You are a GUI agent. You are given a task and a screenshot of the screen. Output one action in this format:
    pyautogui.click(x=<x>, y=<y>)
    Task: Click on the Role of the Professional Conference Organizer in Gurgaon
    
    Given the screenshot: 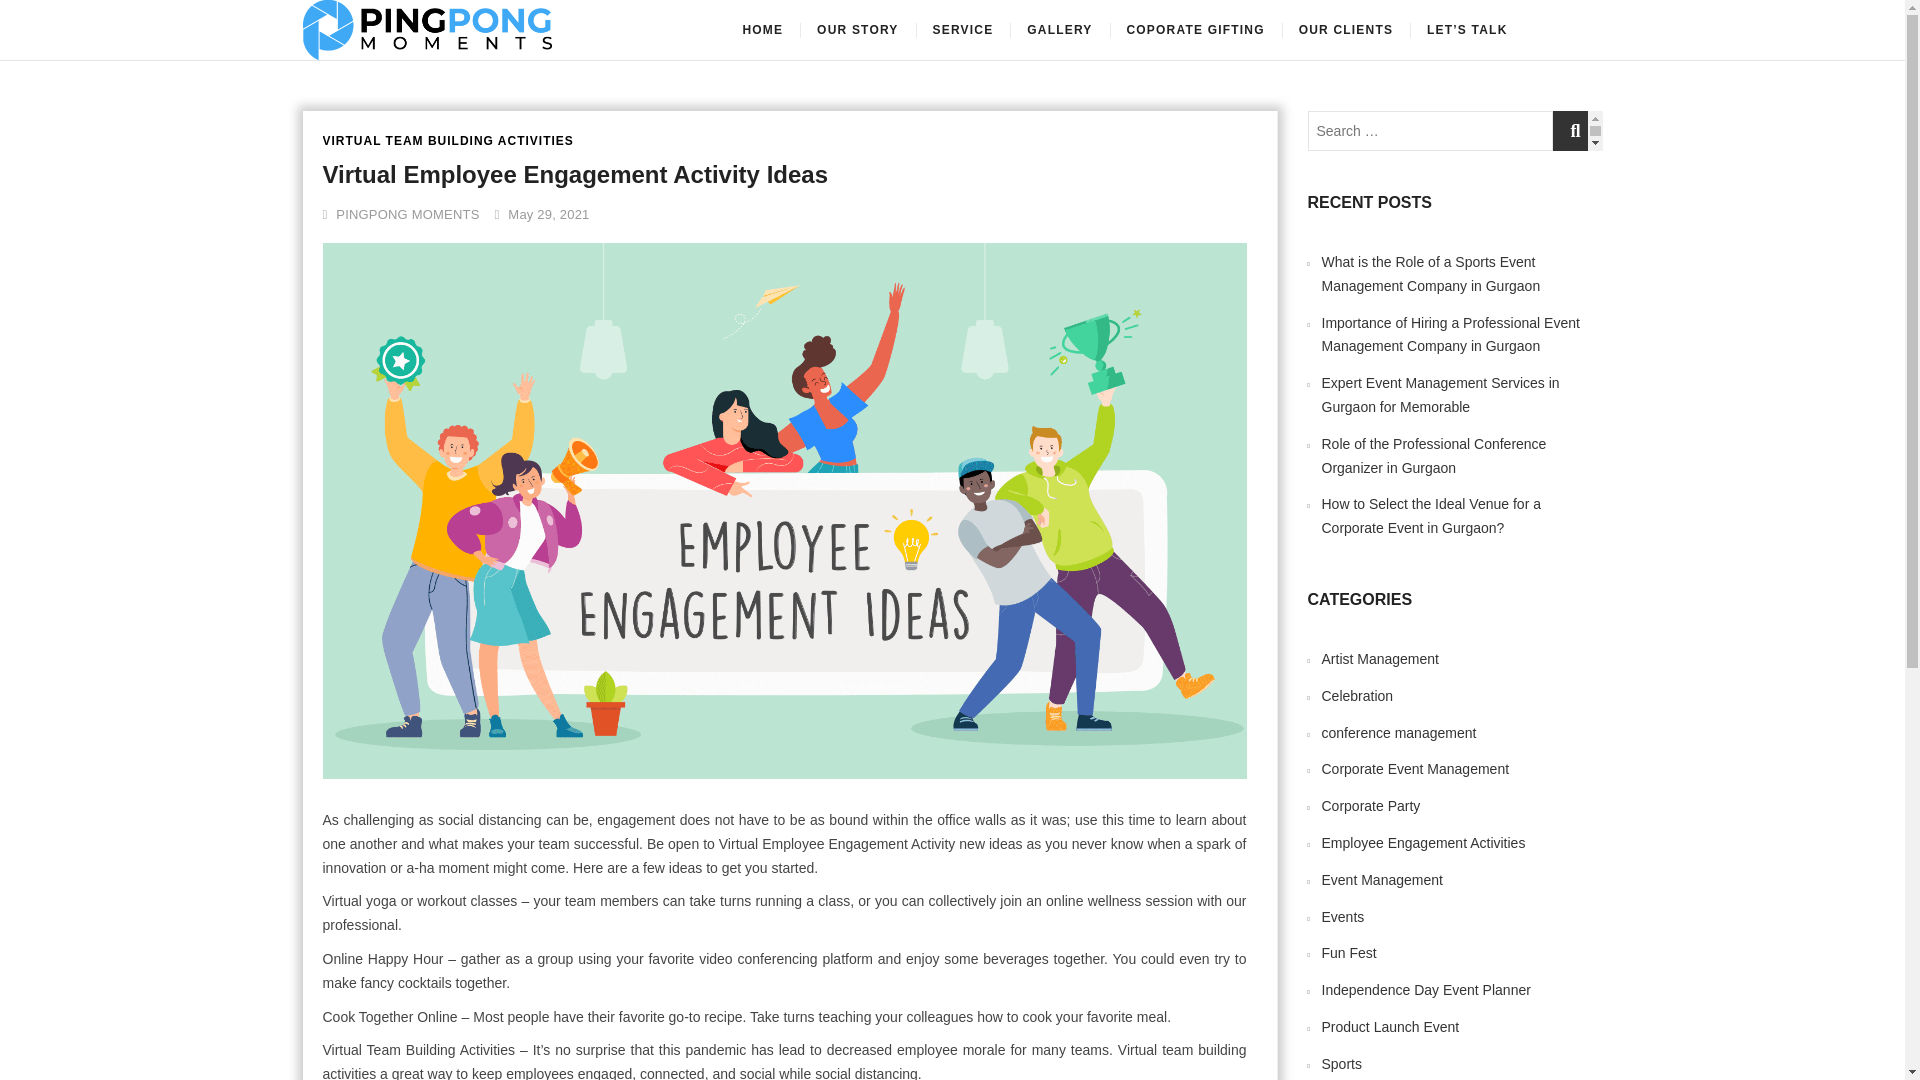 What is the action you would take?
    pyautogui.click(x=1434, y=456)
    